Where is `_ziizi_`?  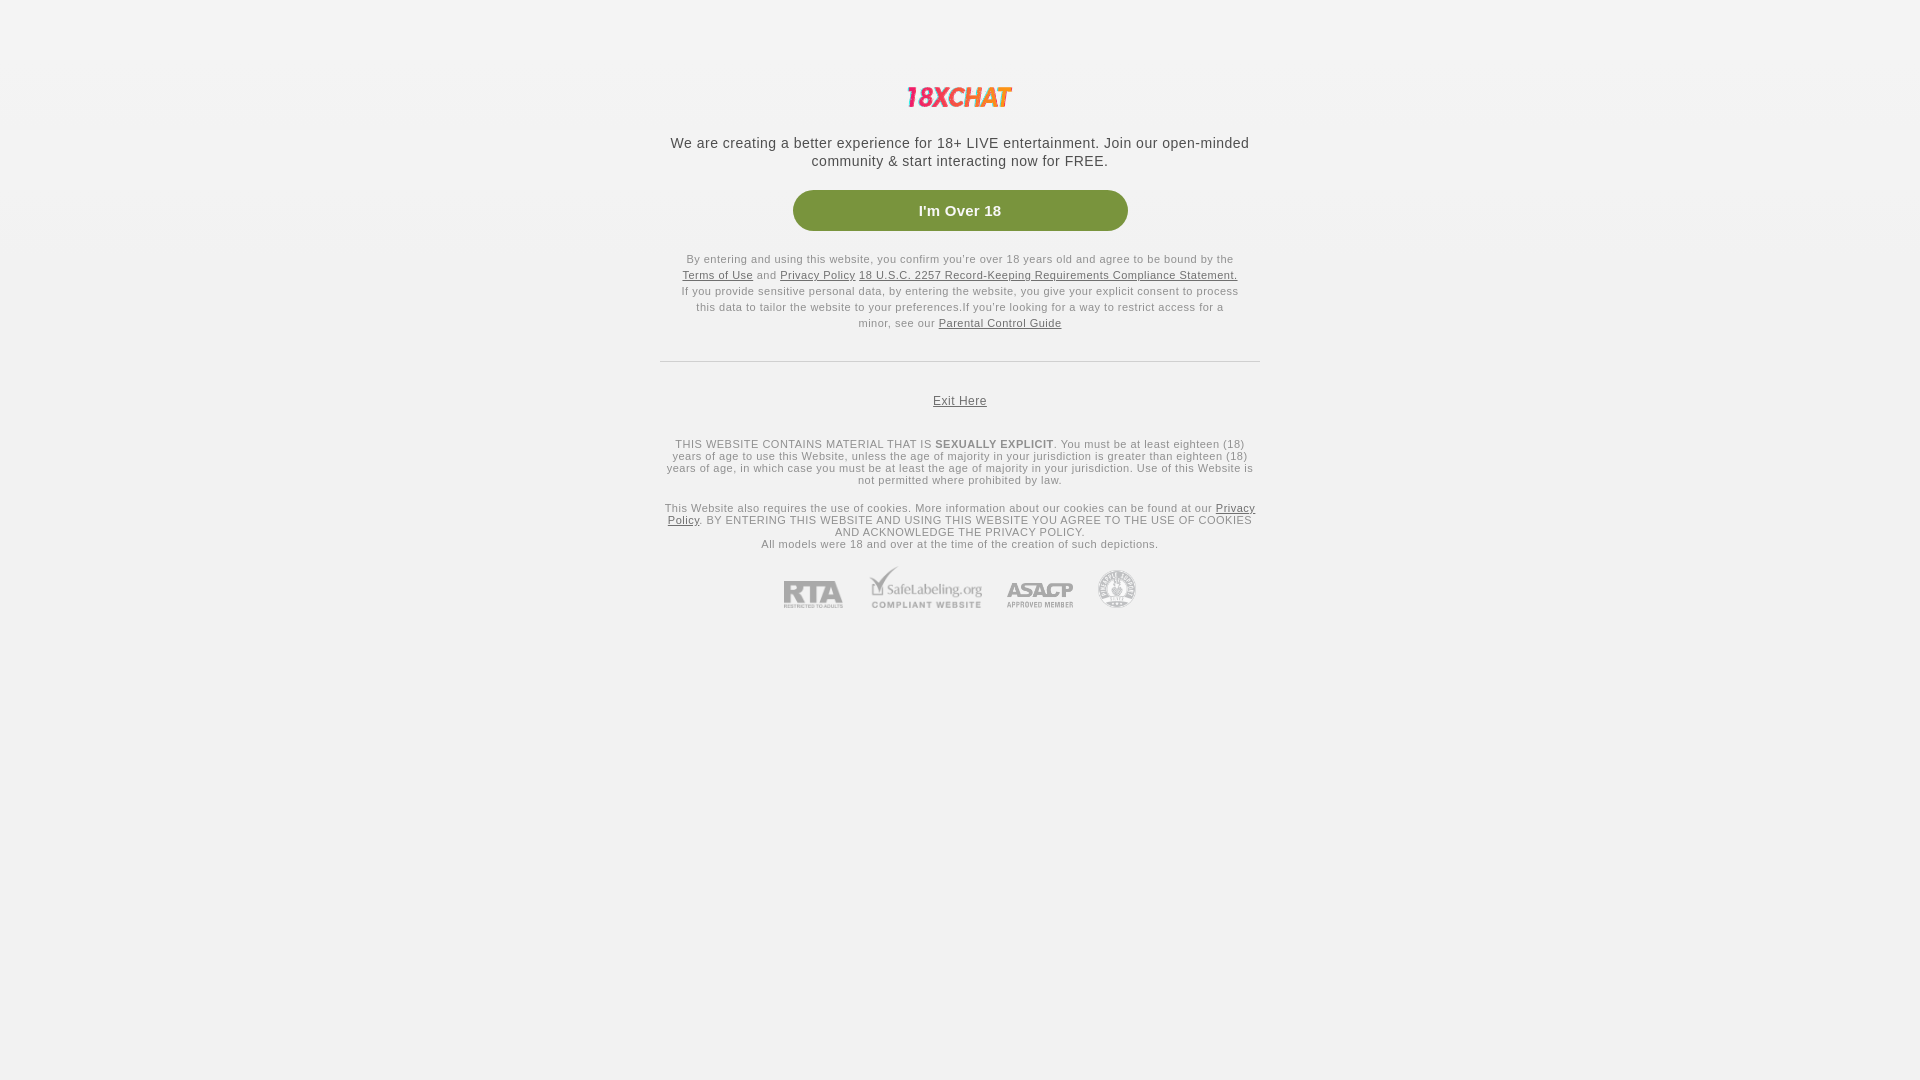 _ziizi_ is located at coordinates (932, 320).